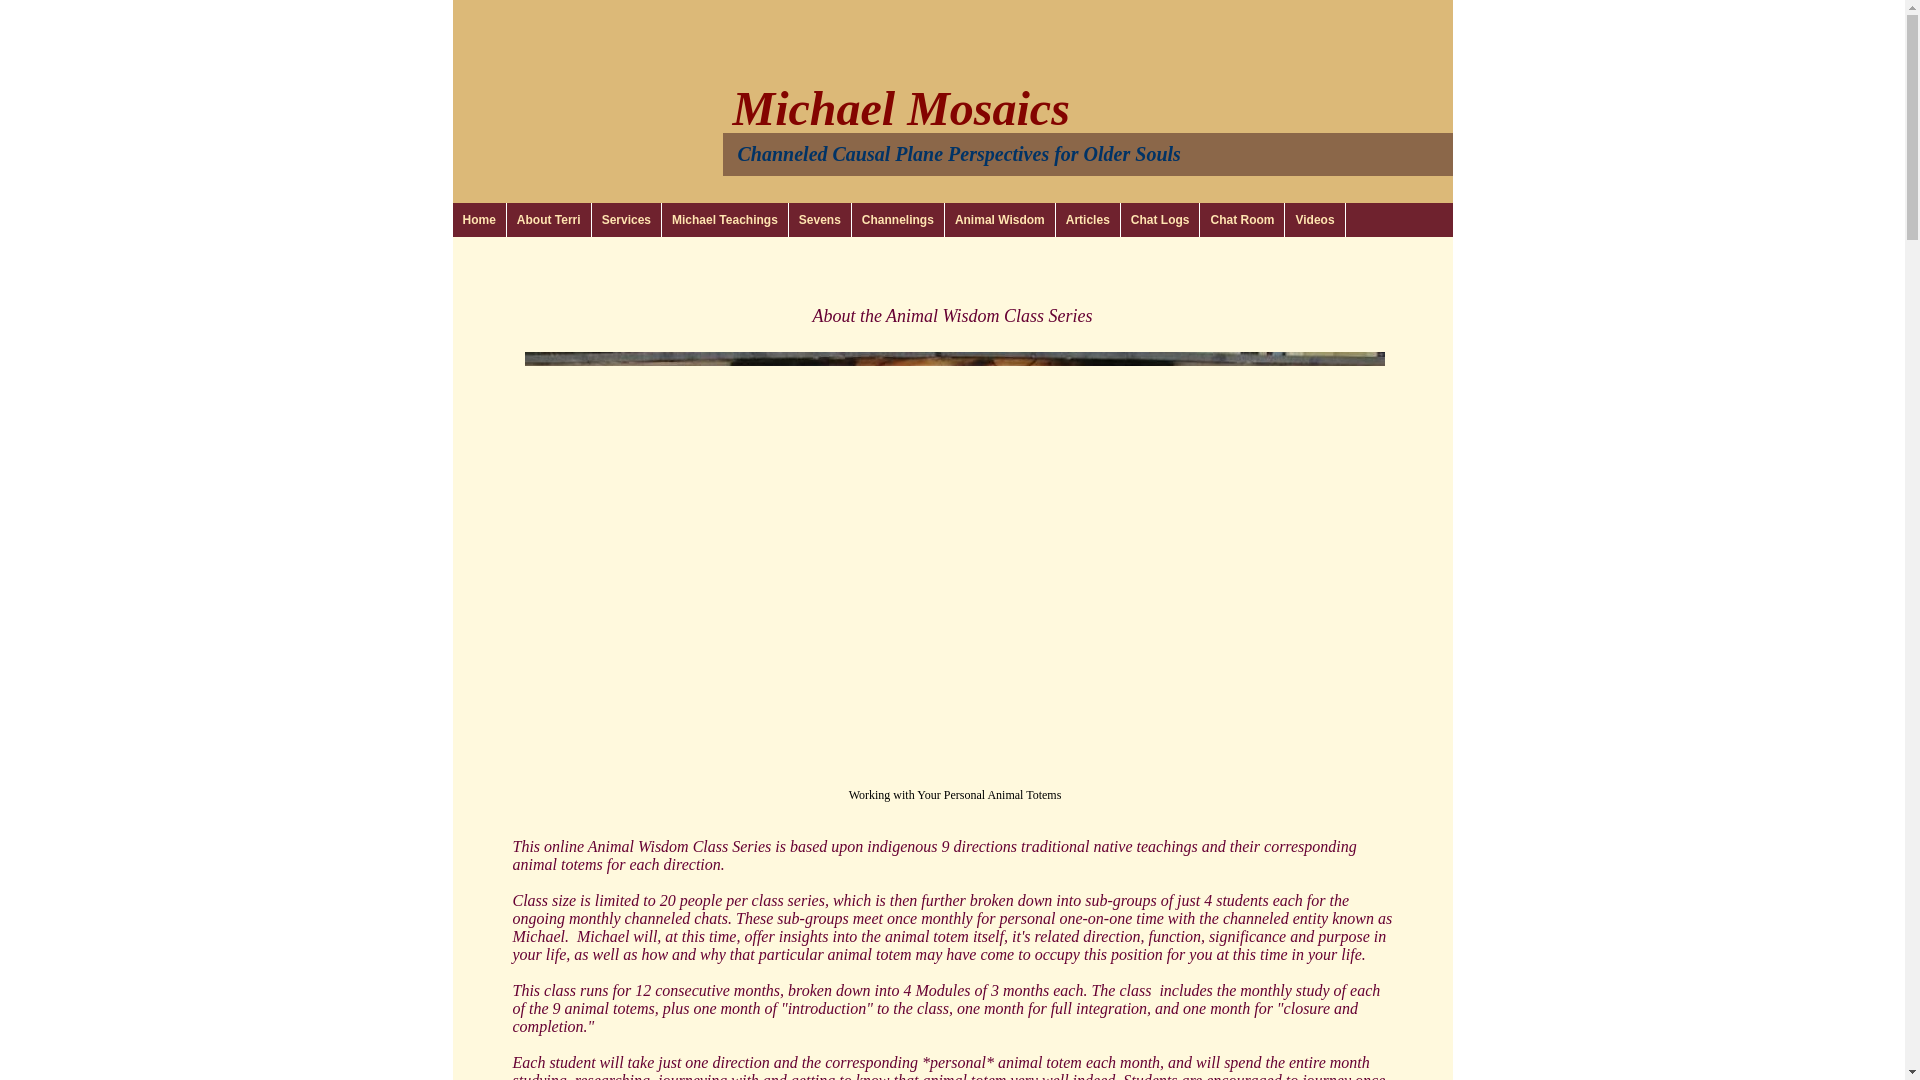 Image resolution: width=1920 pixels, height=1080 pixels. Describe the element at coordinates (1088, 220) in the screenshot. I see `Articles` at that location.